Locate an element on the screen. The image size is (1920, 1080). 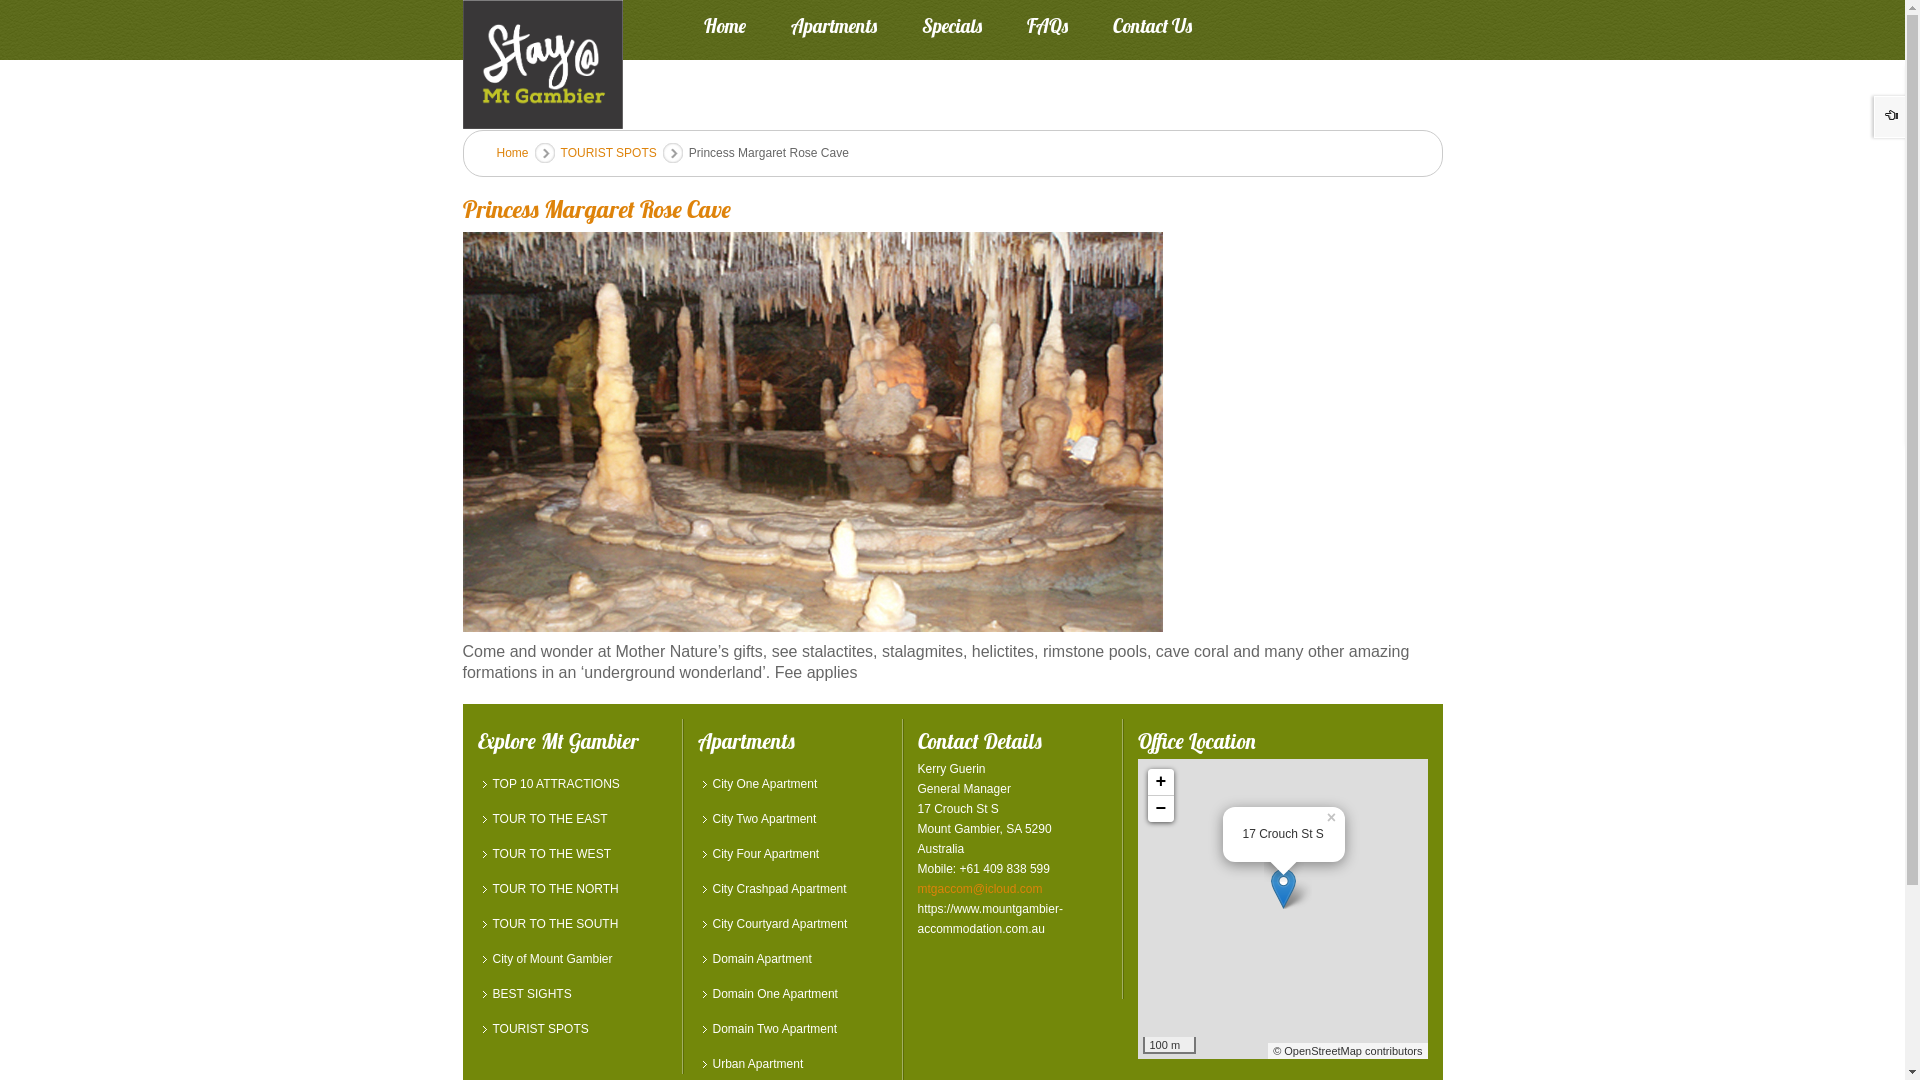
+ is located at coordinates (1161, 782).